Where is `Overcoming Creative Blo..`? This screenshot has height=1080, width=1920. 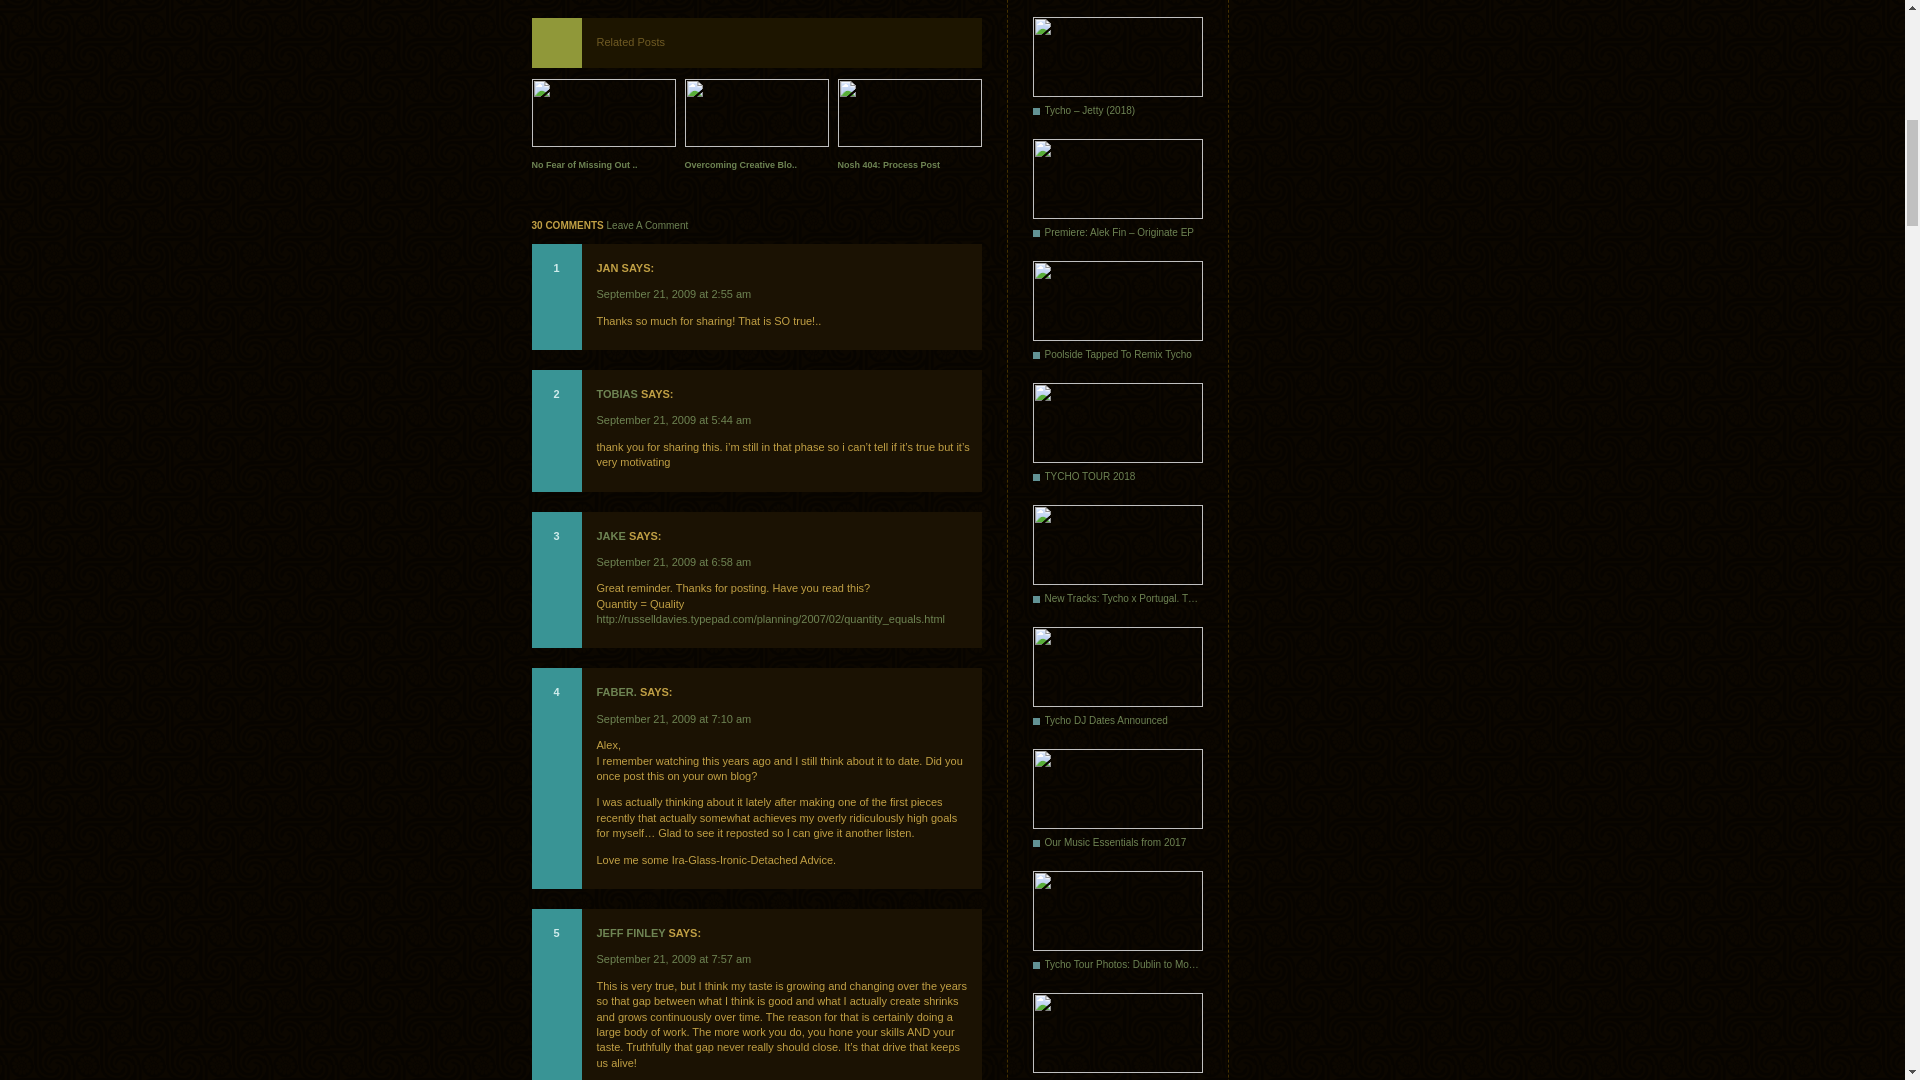 Overcoming Creative Blo.. is located at coordinates (755, 128).